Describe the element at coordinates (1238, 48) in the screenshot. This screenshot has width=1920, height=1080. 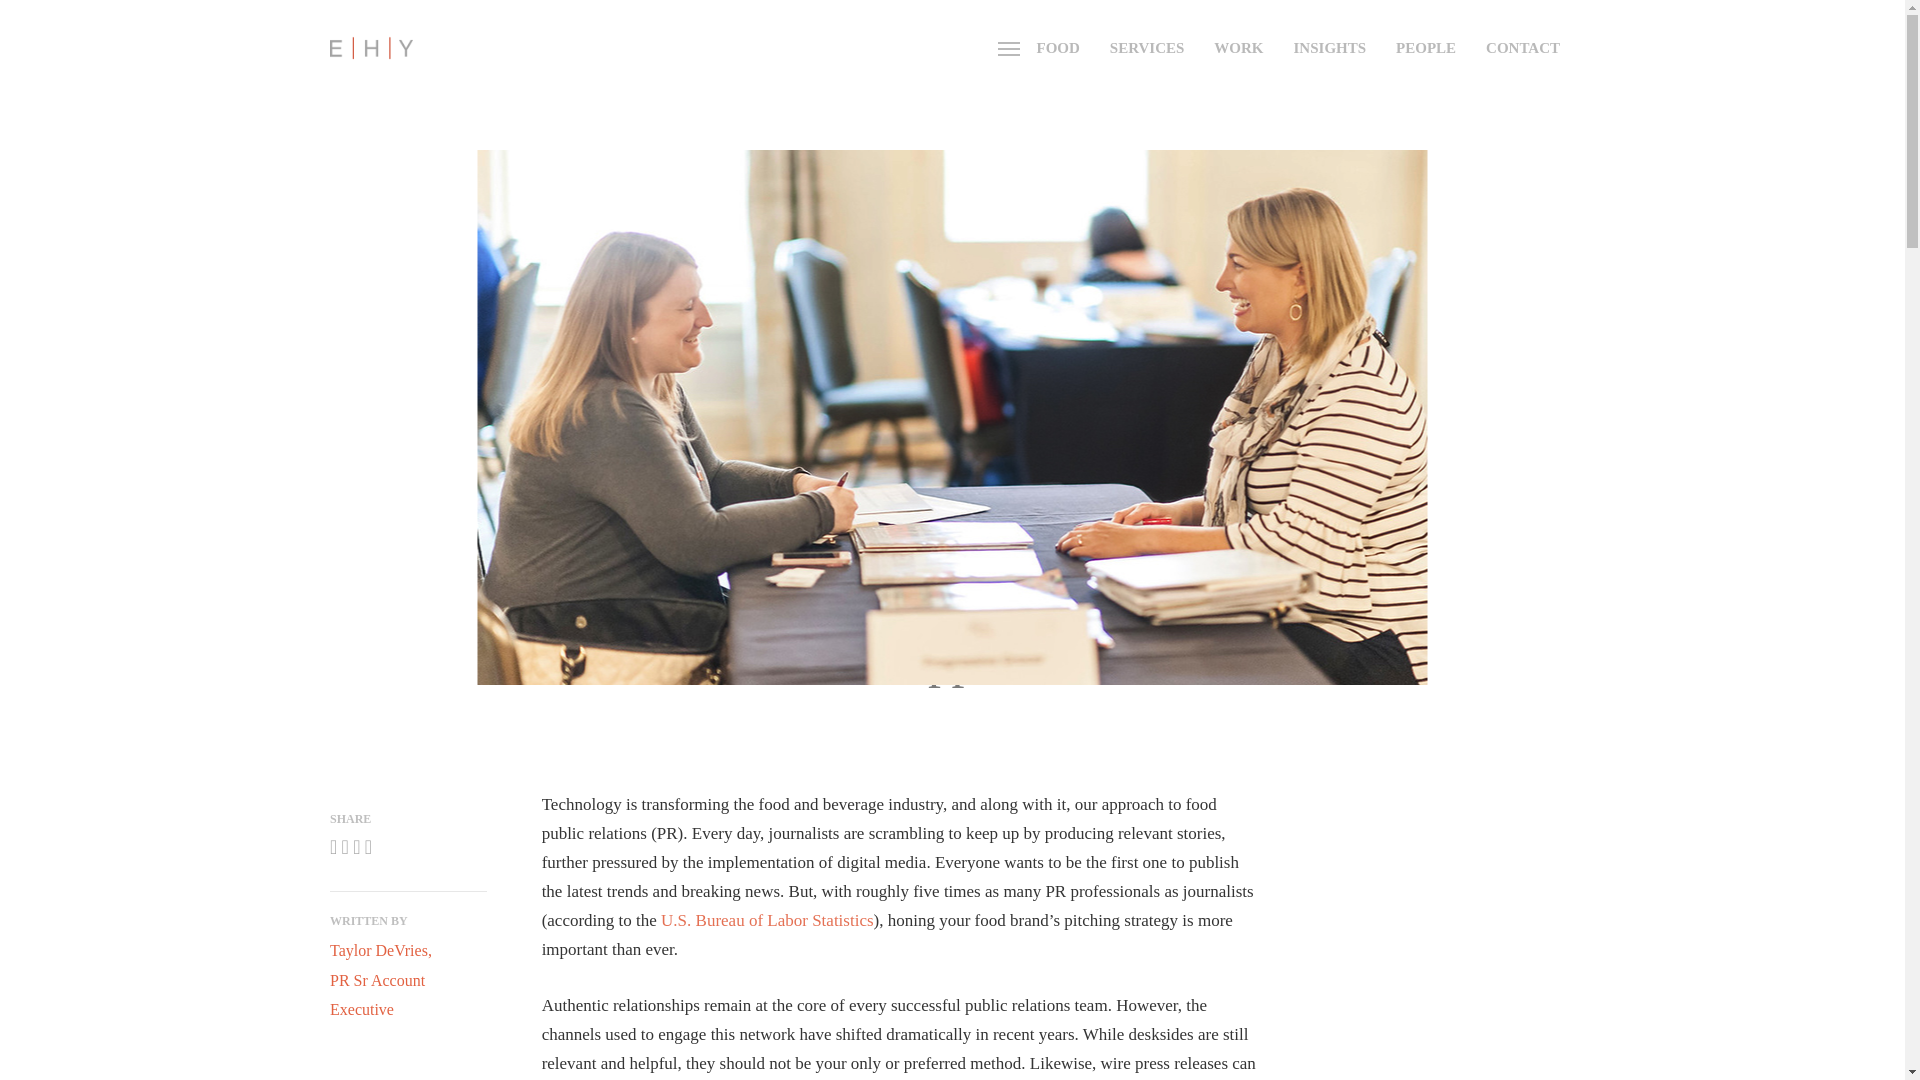
I see `INSIGHTS` at that location.